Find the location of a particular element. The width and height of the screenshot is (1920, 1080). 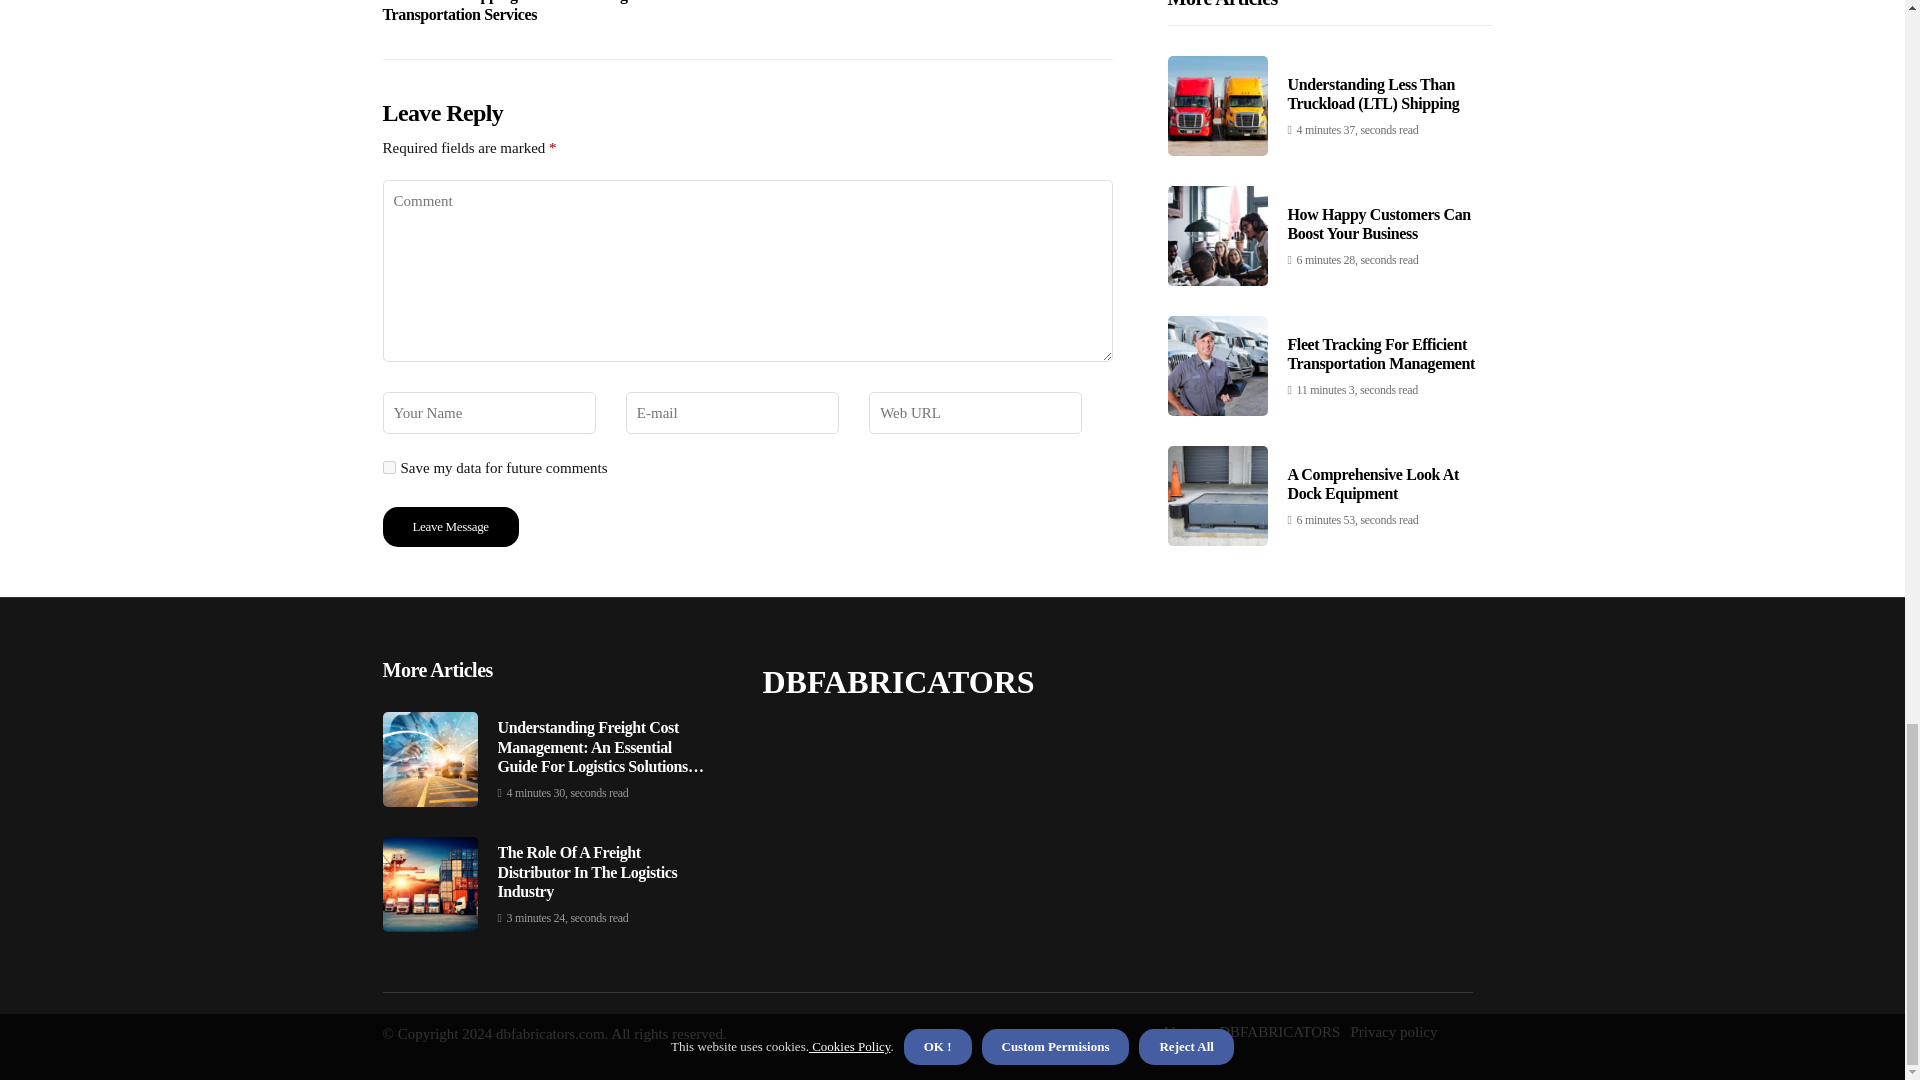

yes is located at coordinates (388, 468).